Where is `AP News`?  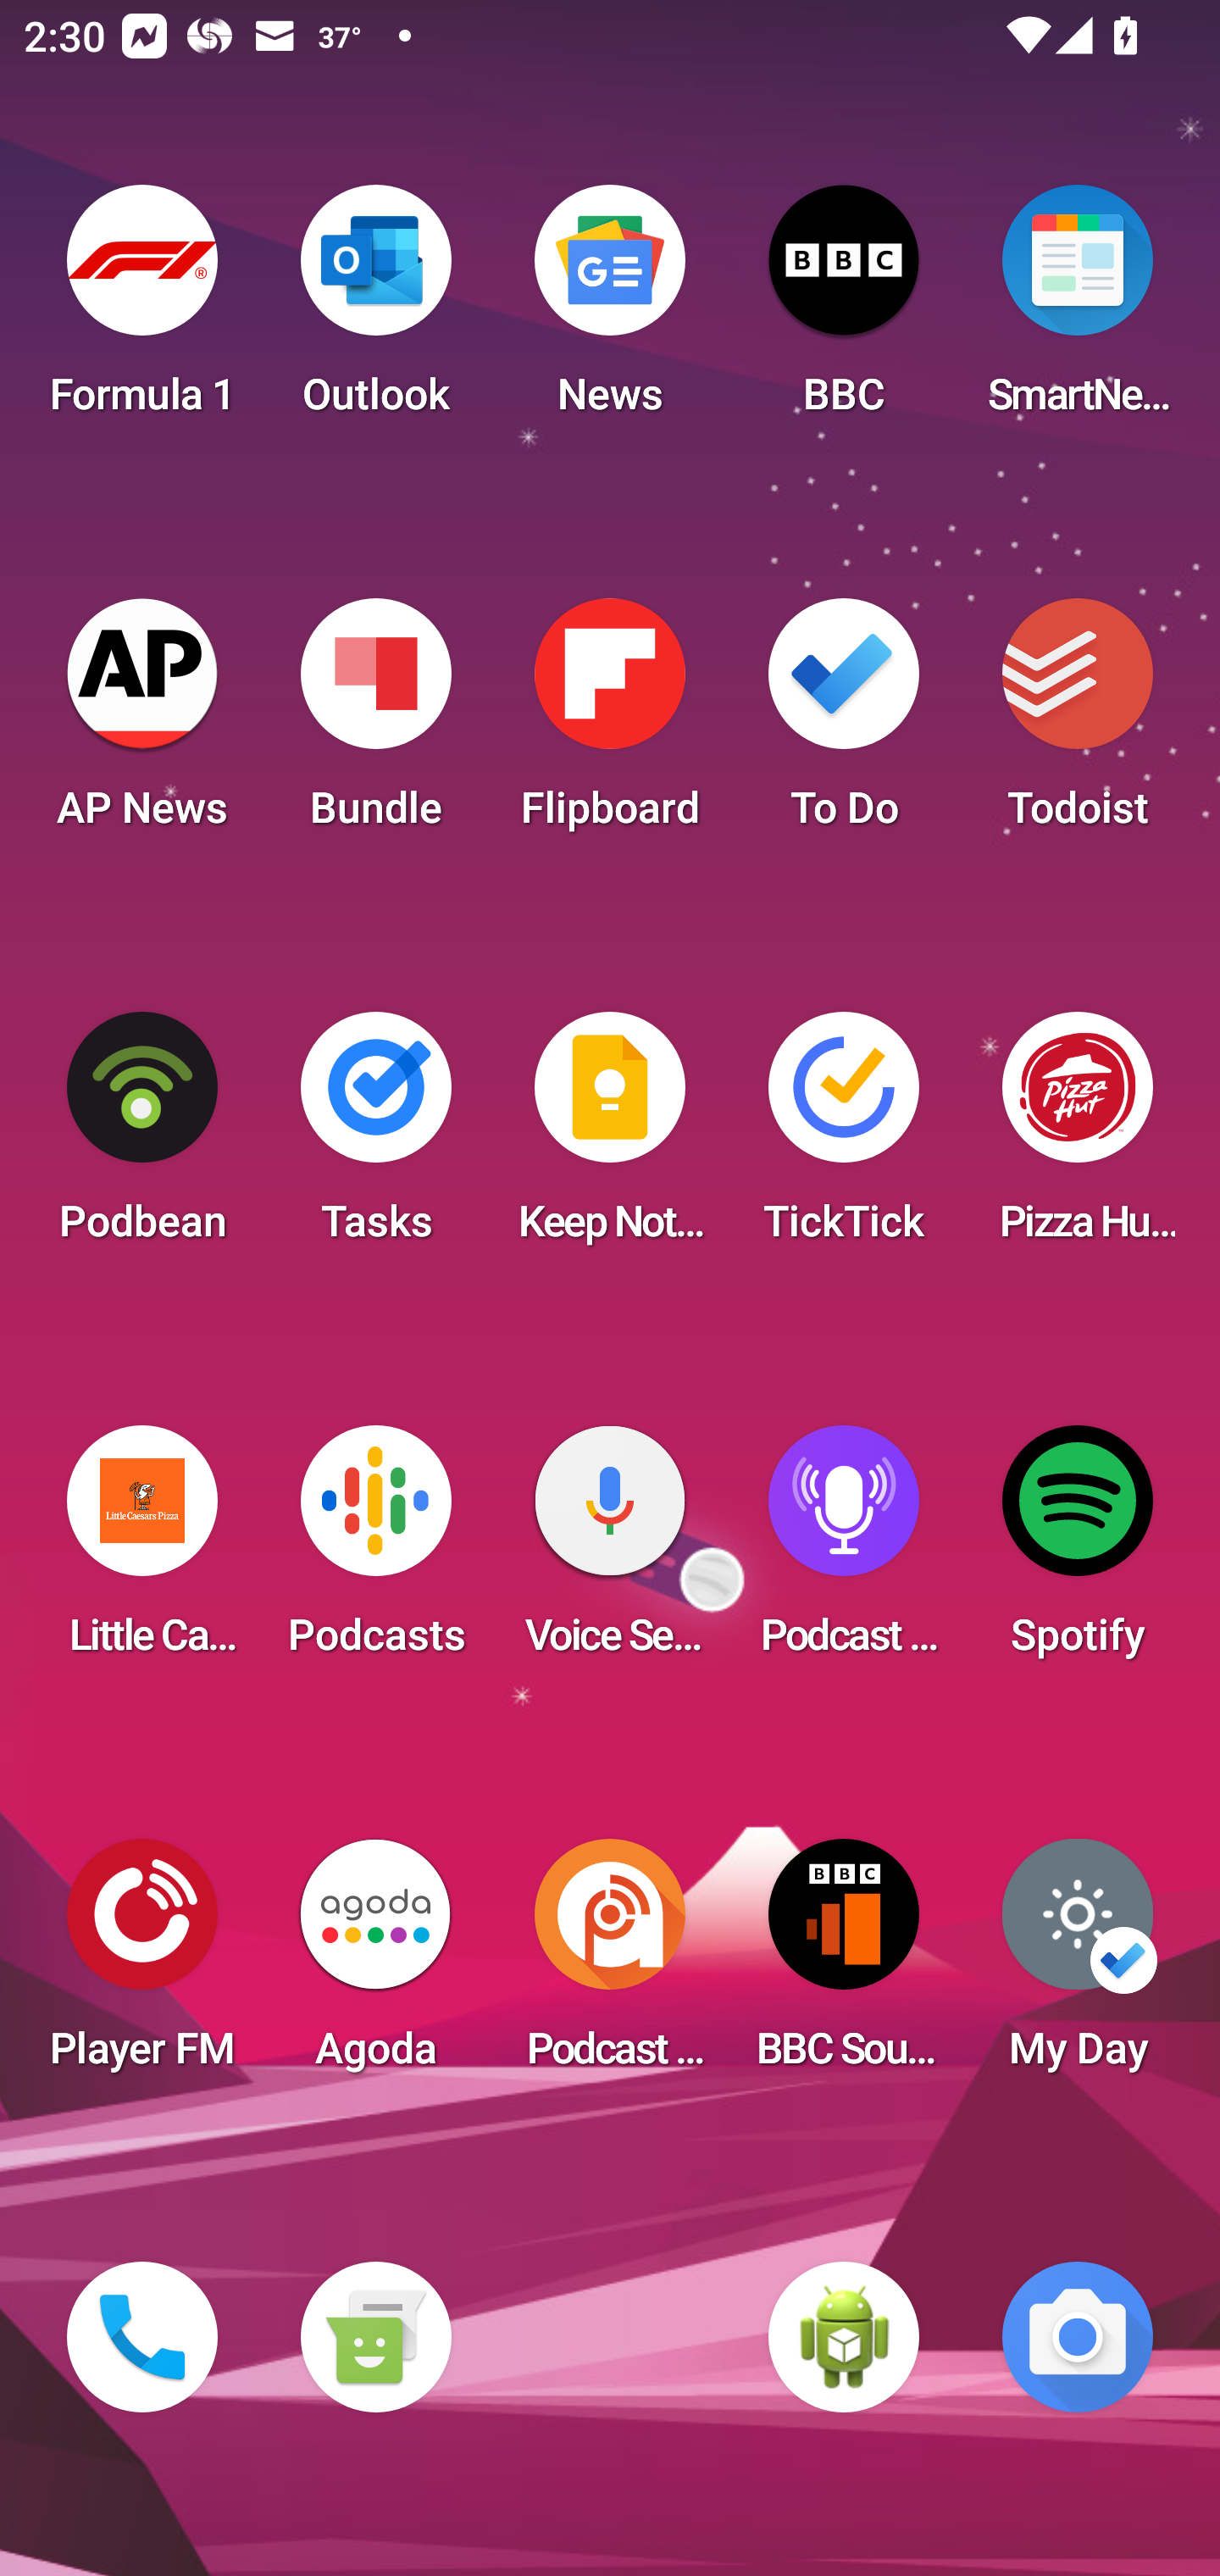
AP News is located at coordinates (142, 724).